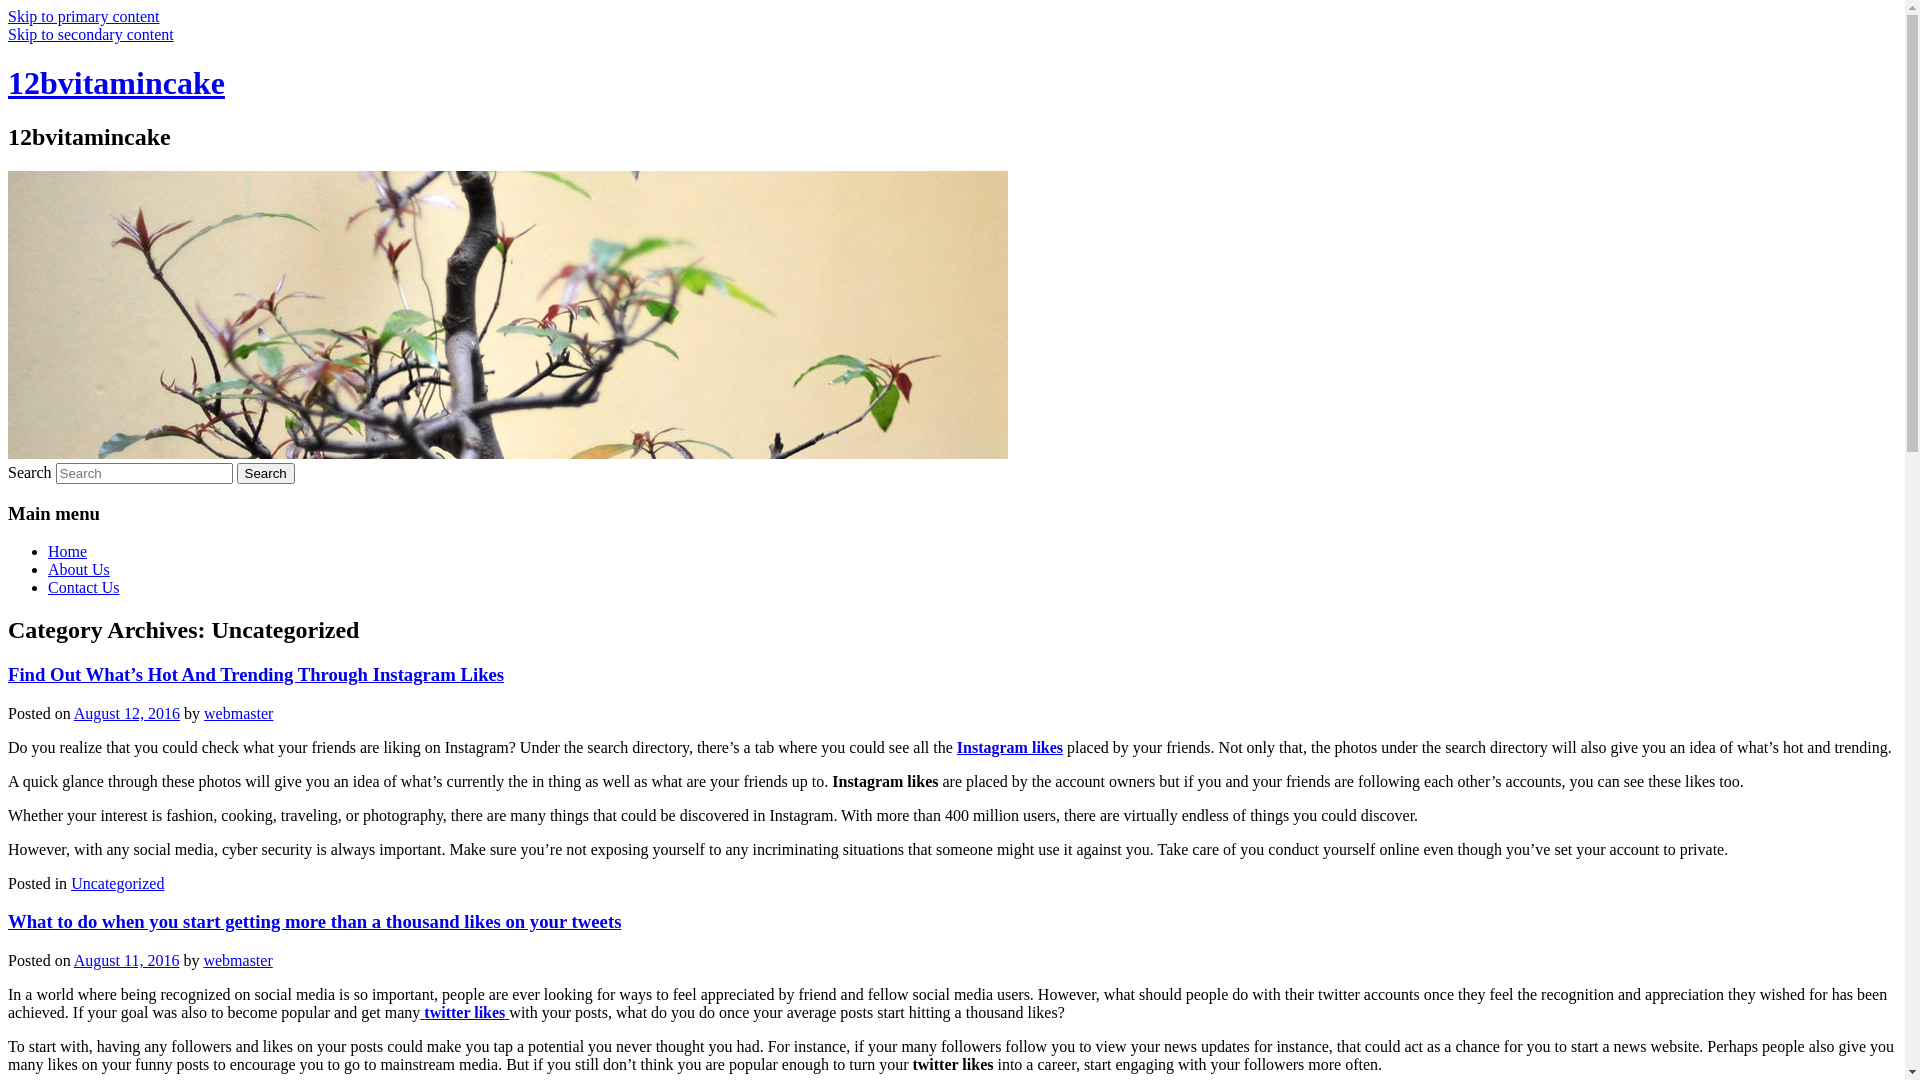  Describe the element at coordinates (79, 570) in the screenshot. I see `About Us` at that location.